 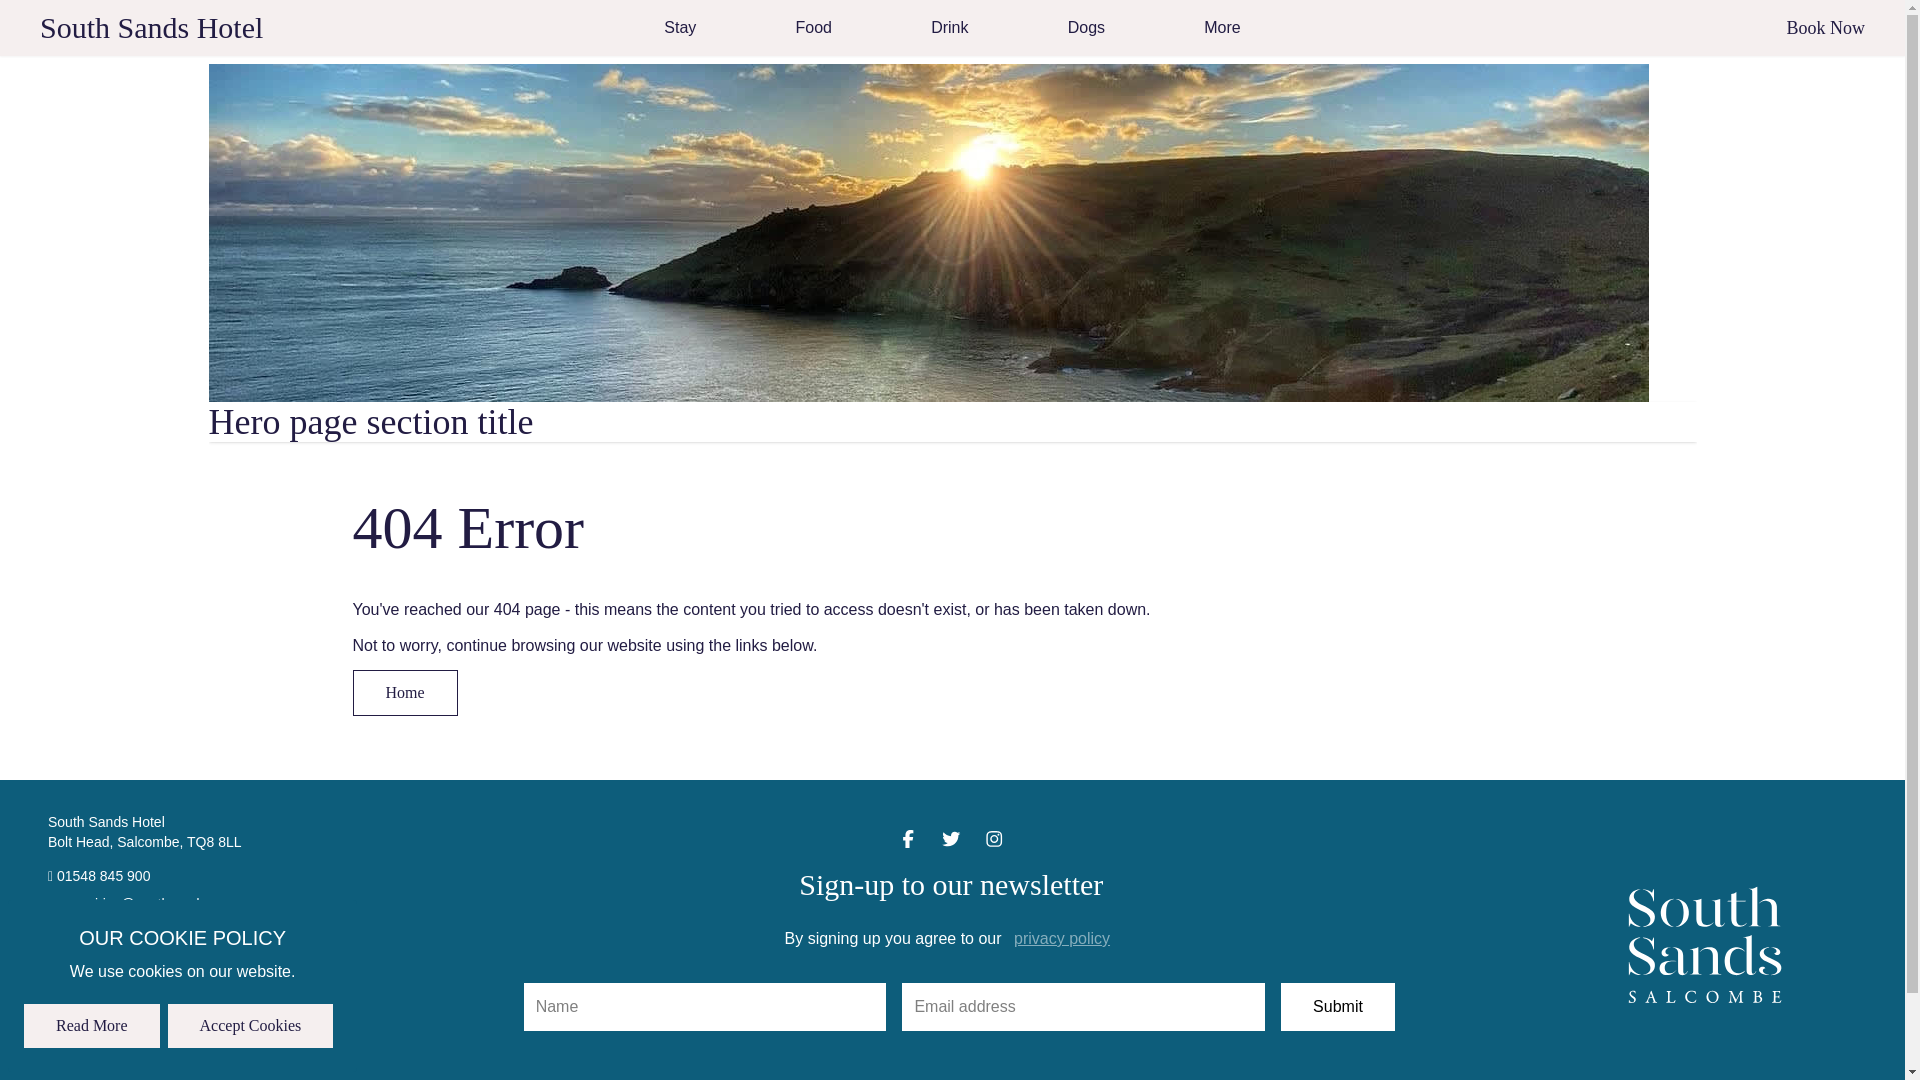 What do you see at coordinates (949, 28) in the screenshot?
I see `Drink` at bounding box center [949, 28].